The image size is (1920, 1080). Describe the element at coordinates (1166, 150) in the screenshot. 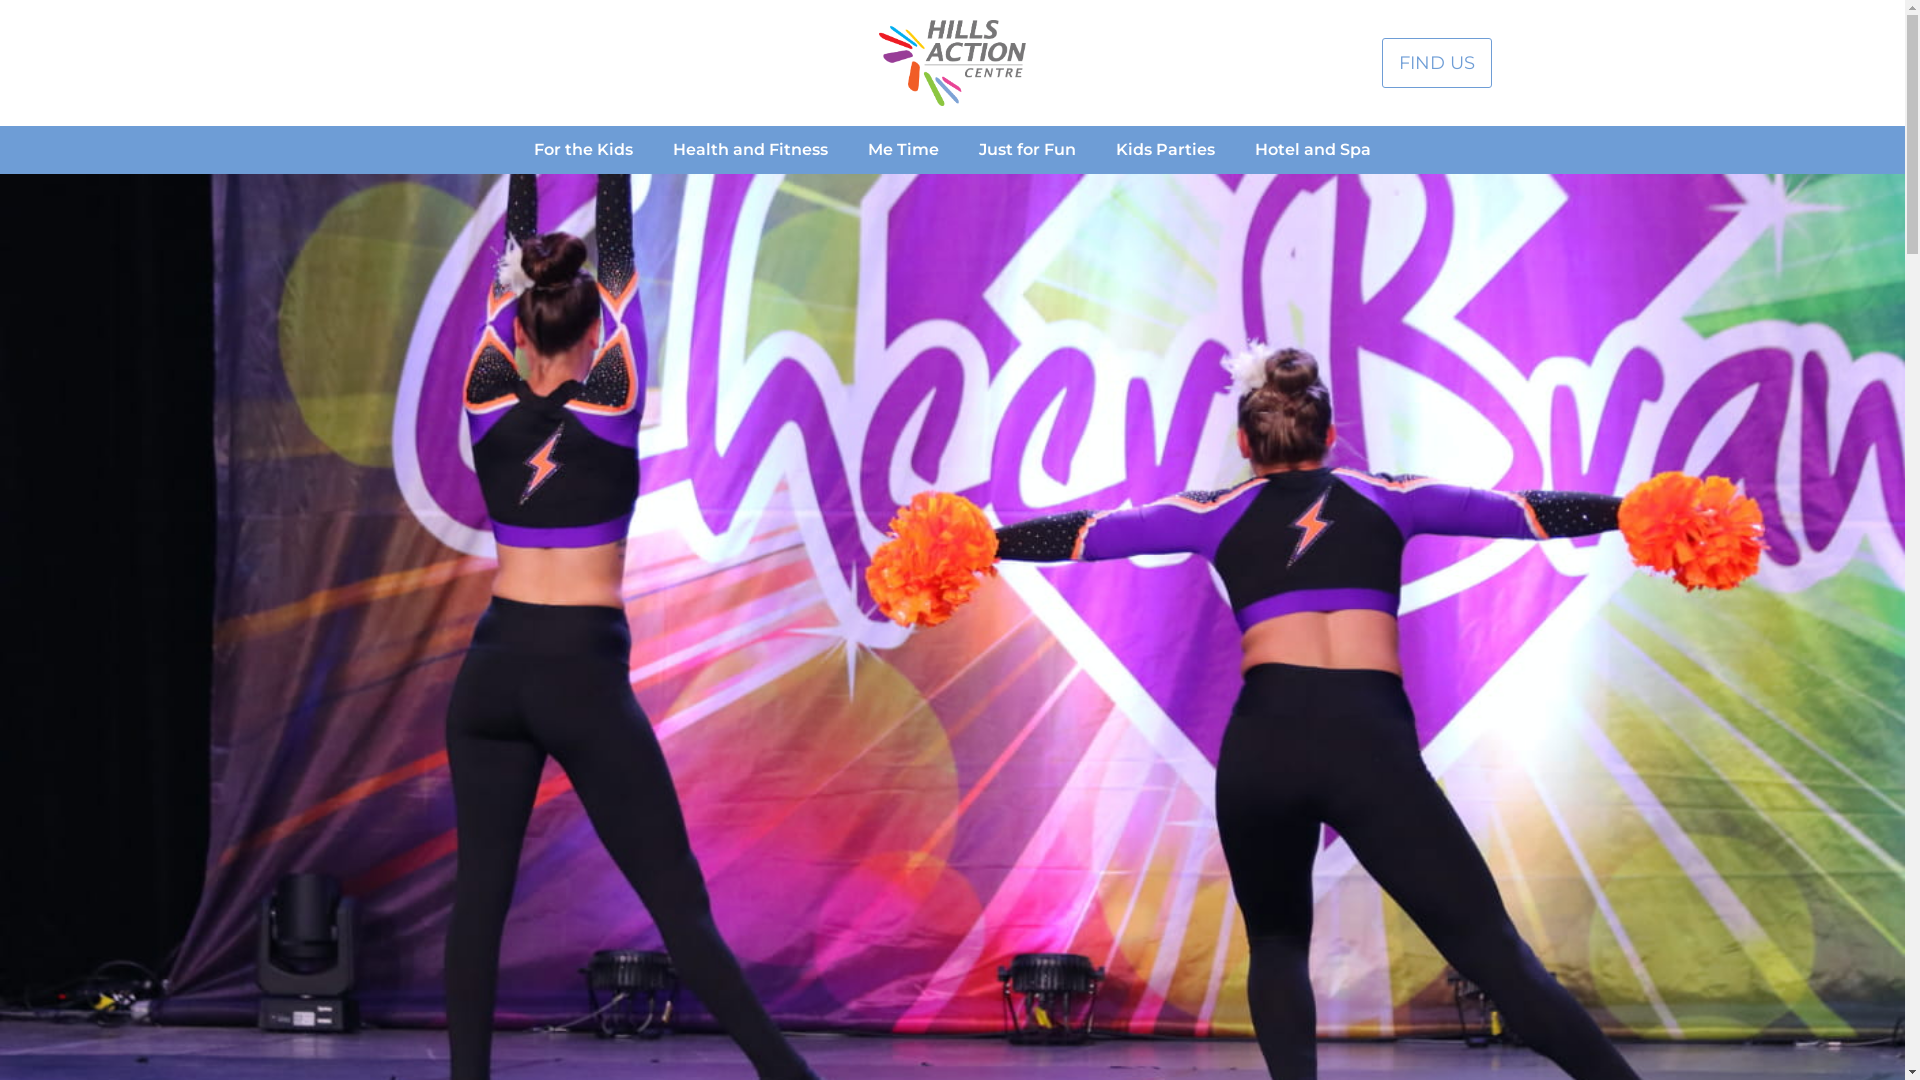

I see `Kids Parties` at that location.